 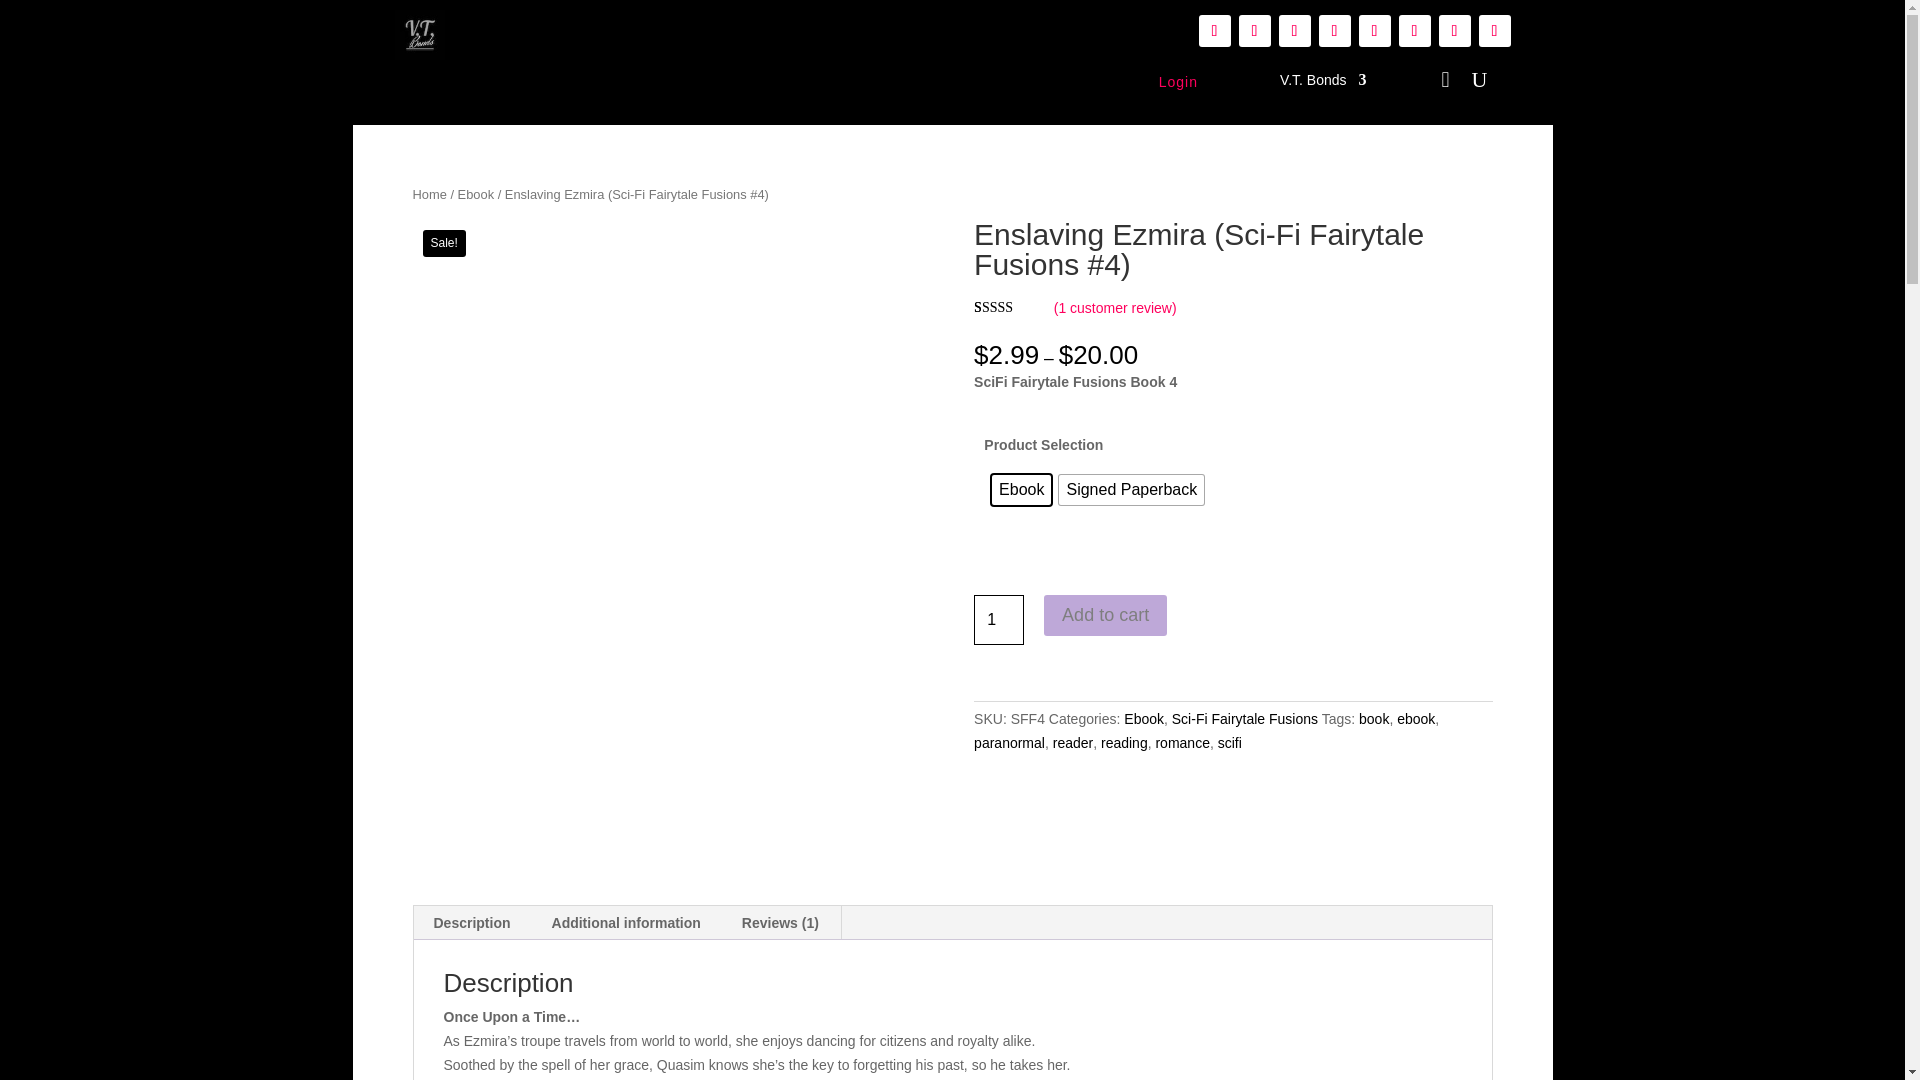 What do you see at coordinates (1416, 718) in the screenshot?
I see `ebook` at bounding box center [1416, 718].